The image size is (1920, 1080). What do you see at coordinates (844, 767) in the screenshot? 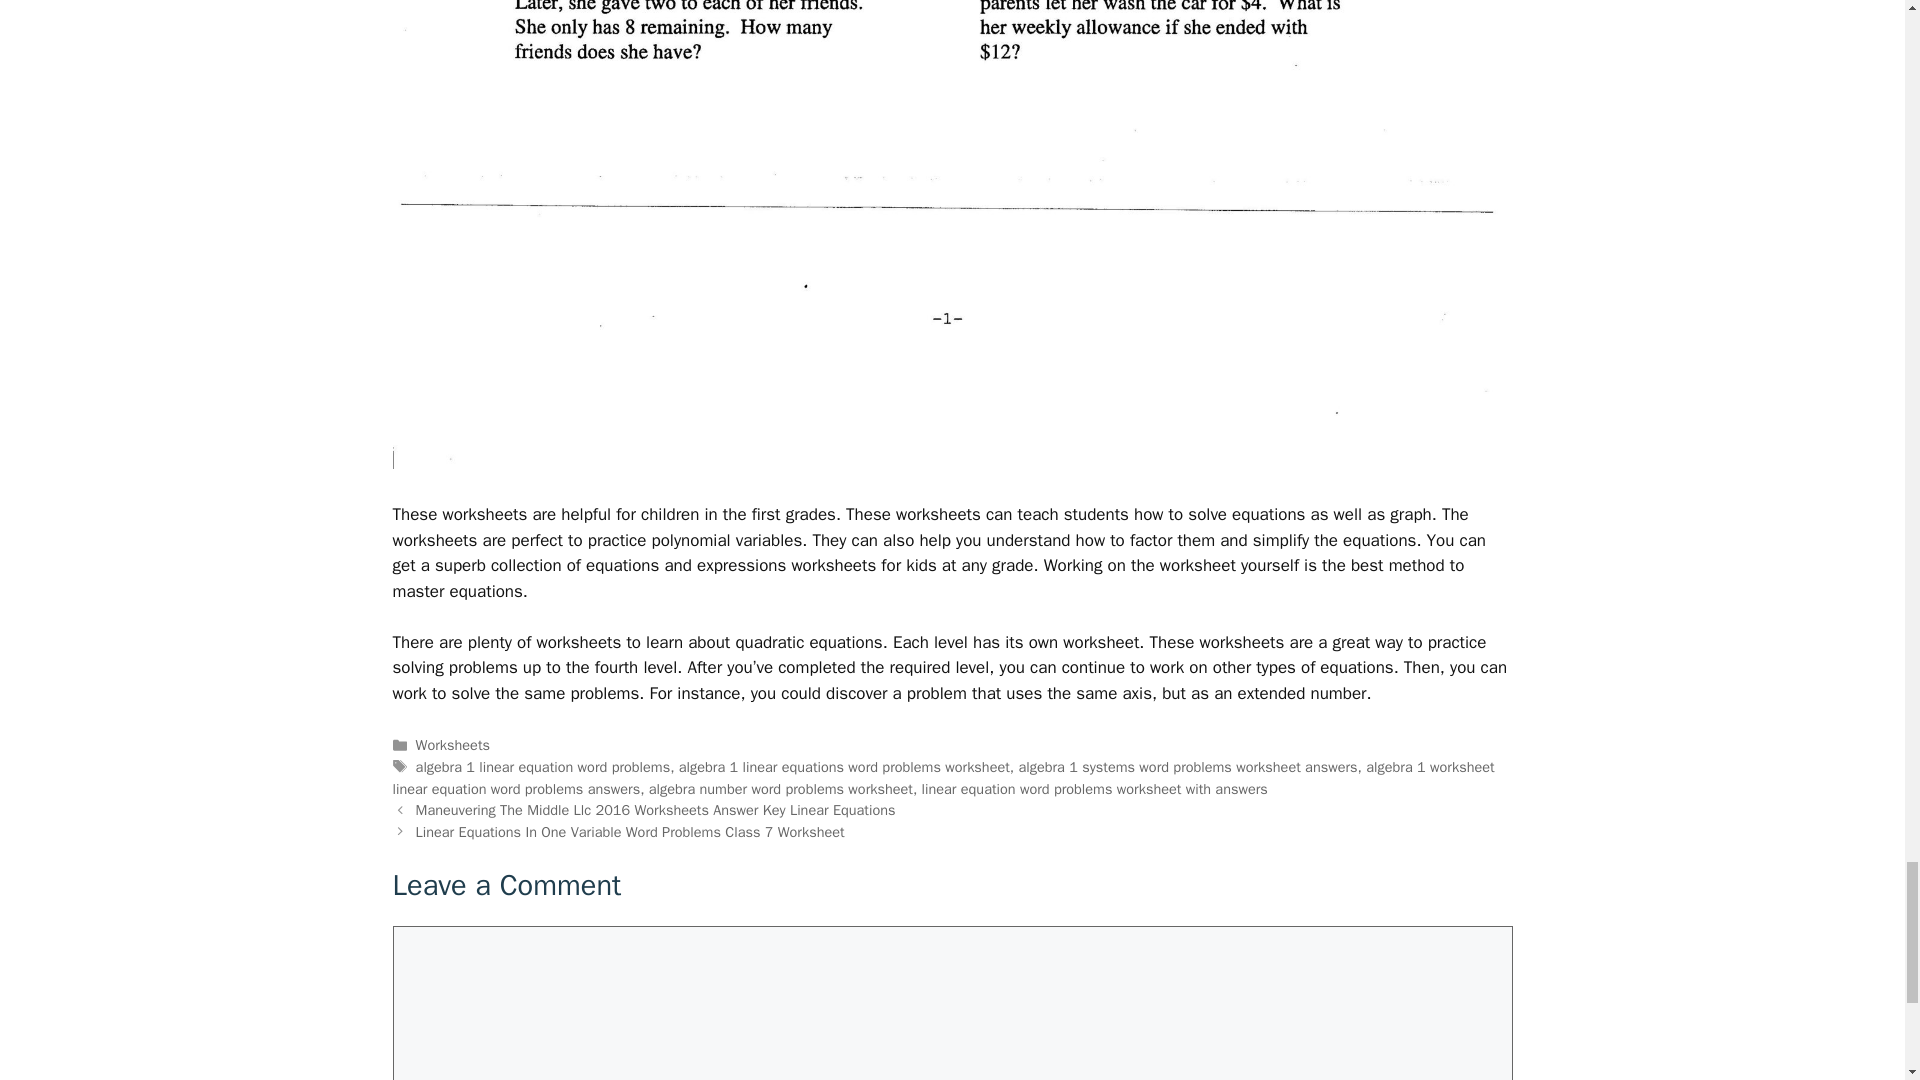
I see `algebra 1 linear equations word problems worksheet` at bounding box center [844, 767].